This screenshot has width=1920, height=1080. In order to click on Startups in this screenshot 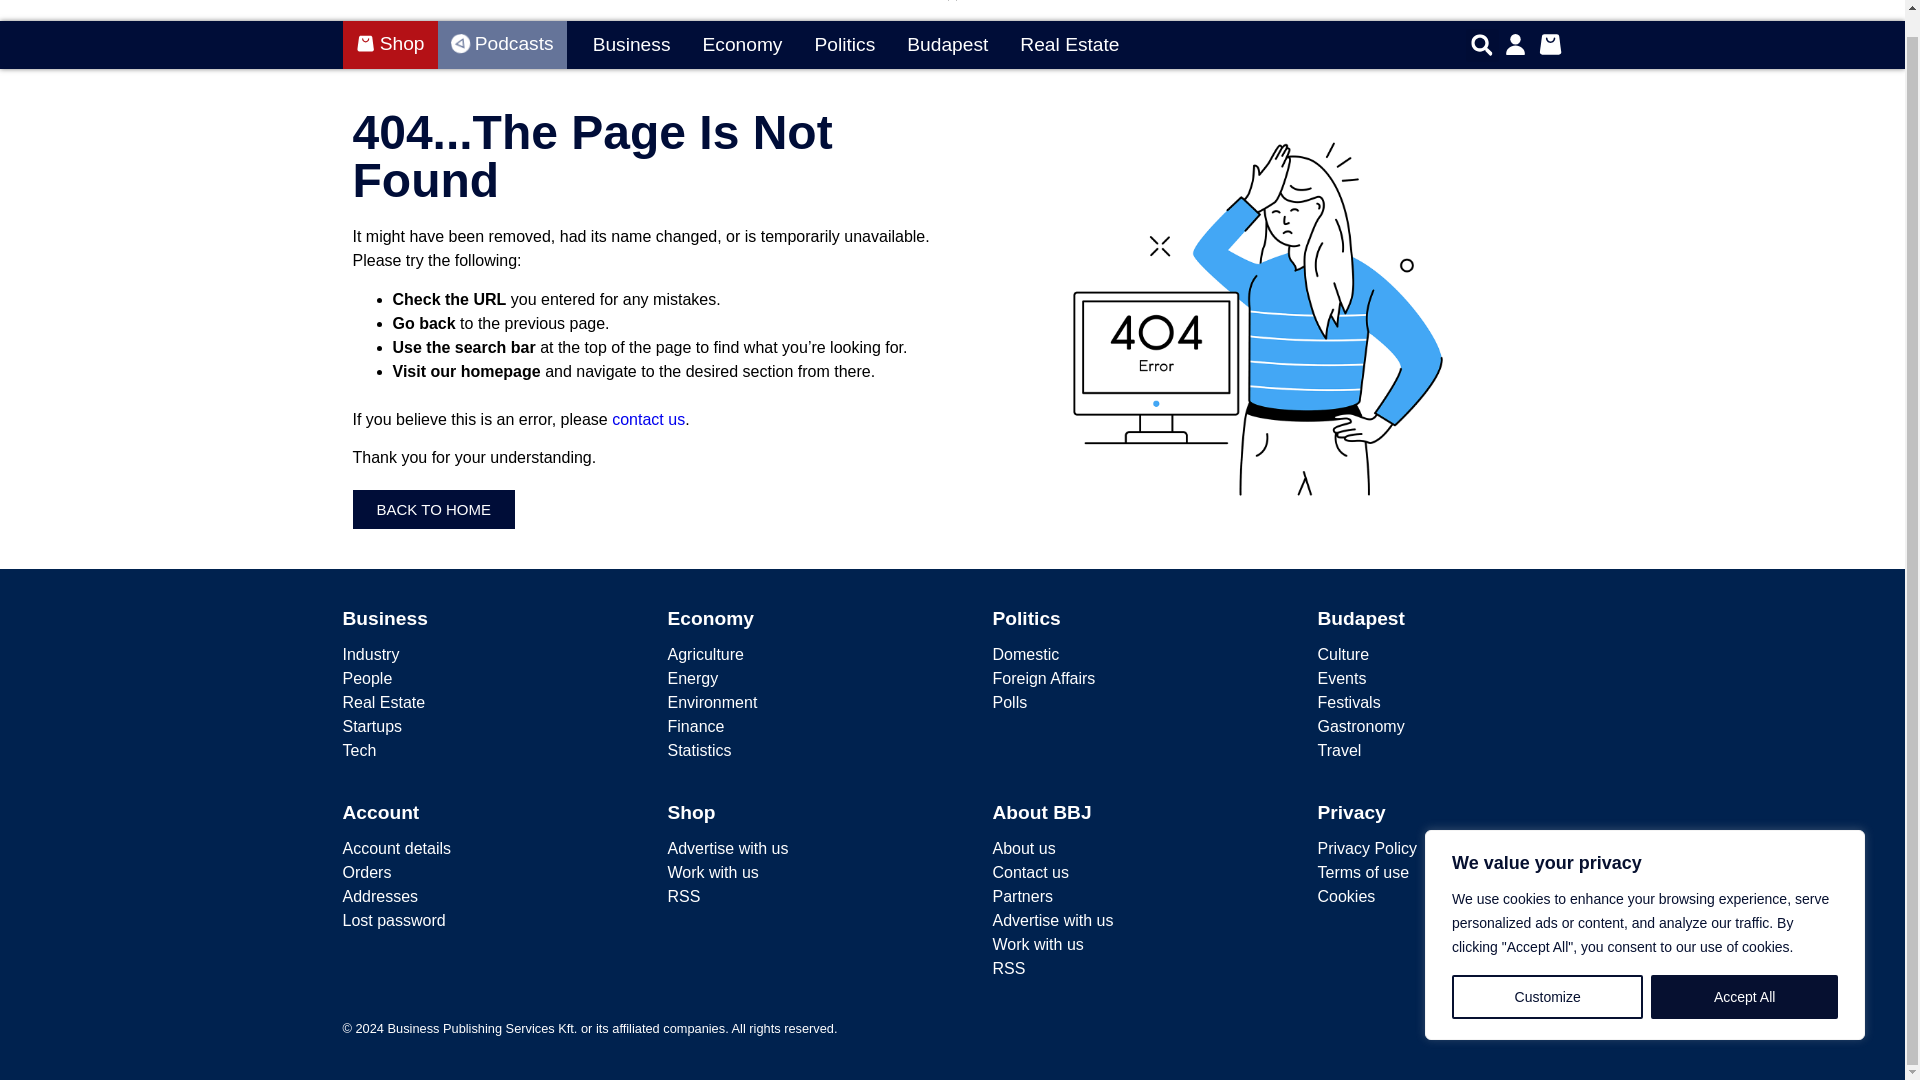, I will do `click(464, 726)`.